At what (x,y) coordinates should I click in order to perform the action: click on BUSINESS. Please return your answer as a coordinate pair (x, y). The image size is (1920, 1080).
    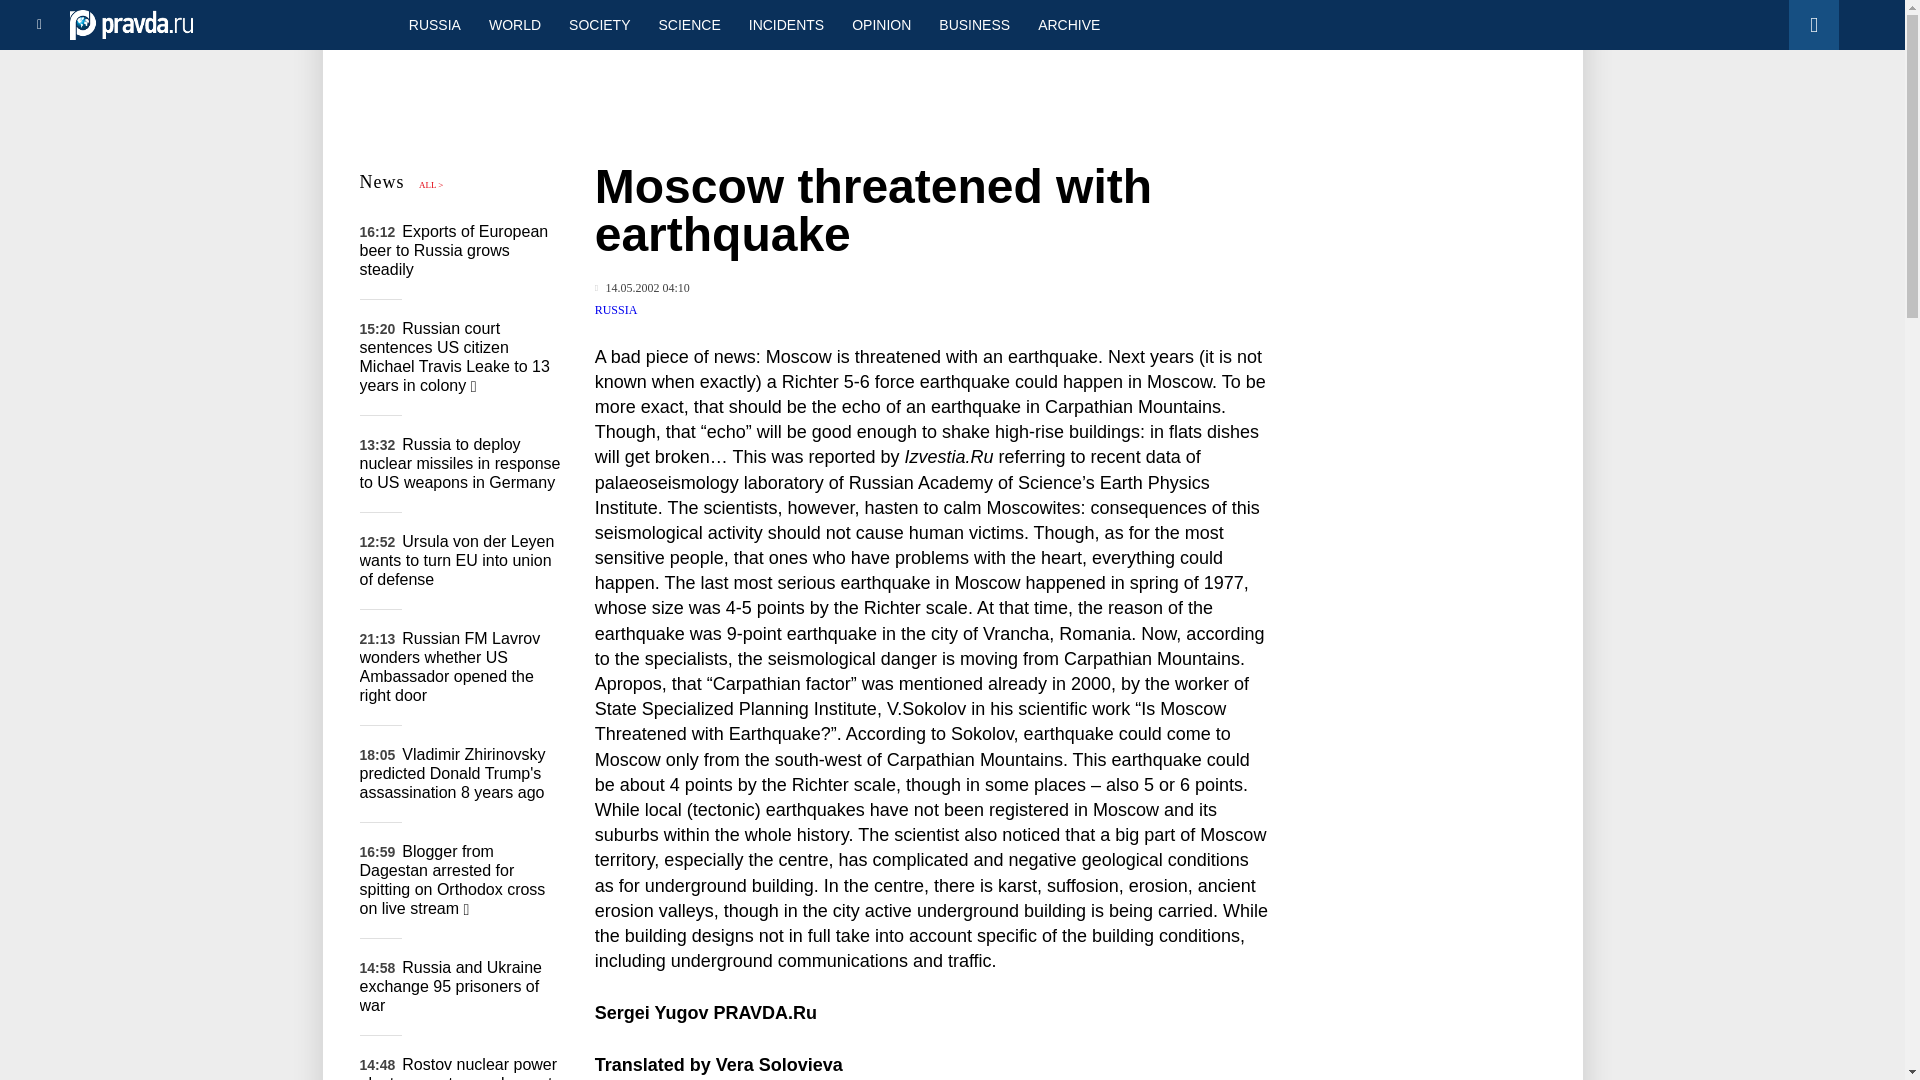
    Looking at the image, I should click on (974, 24).